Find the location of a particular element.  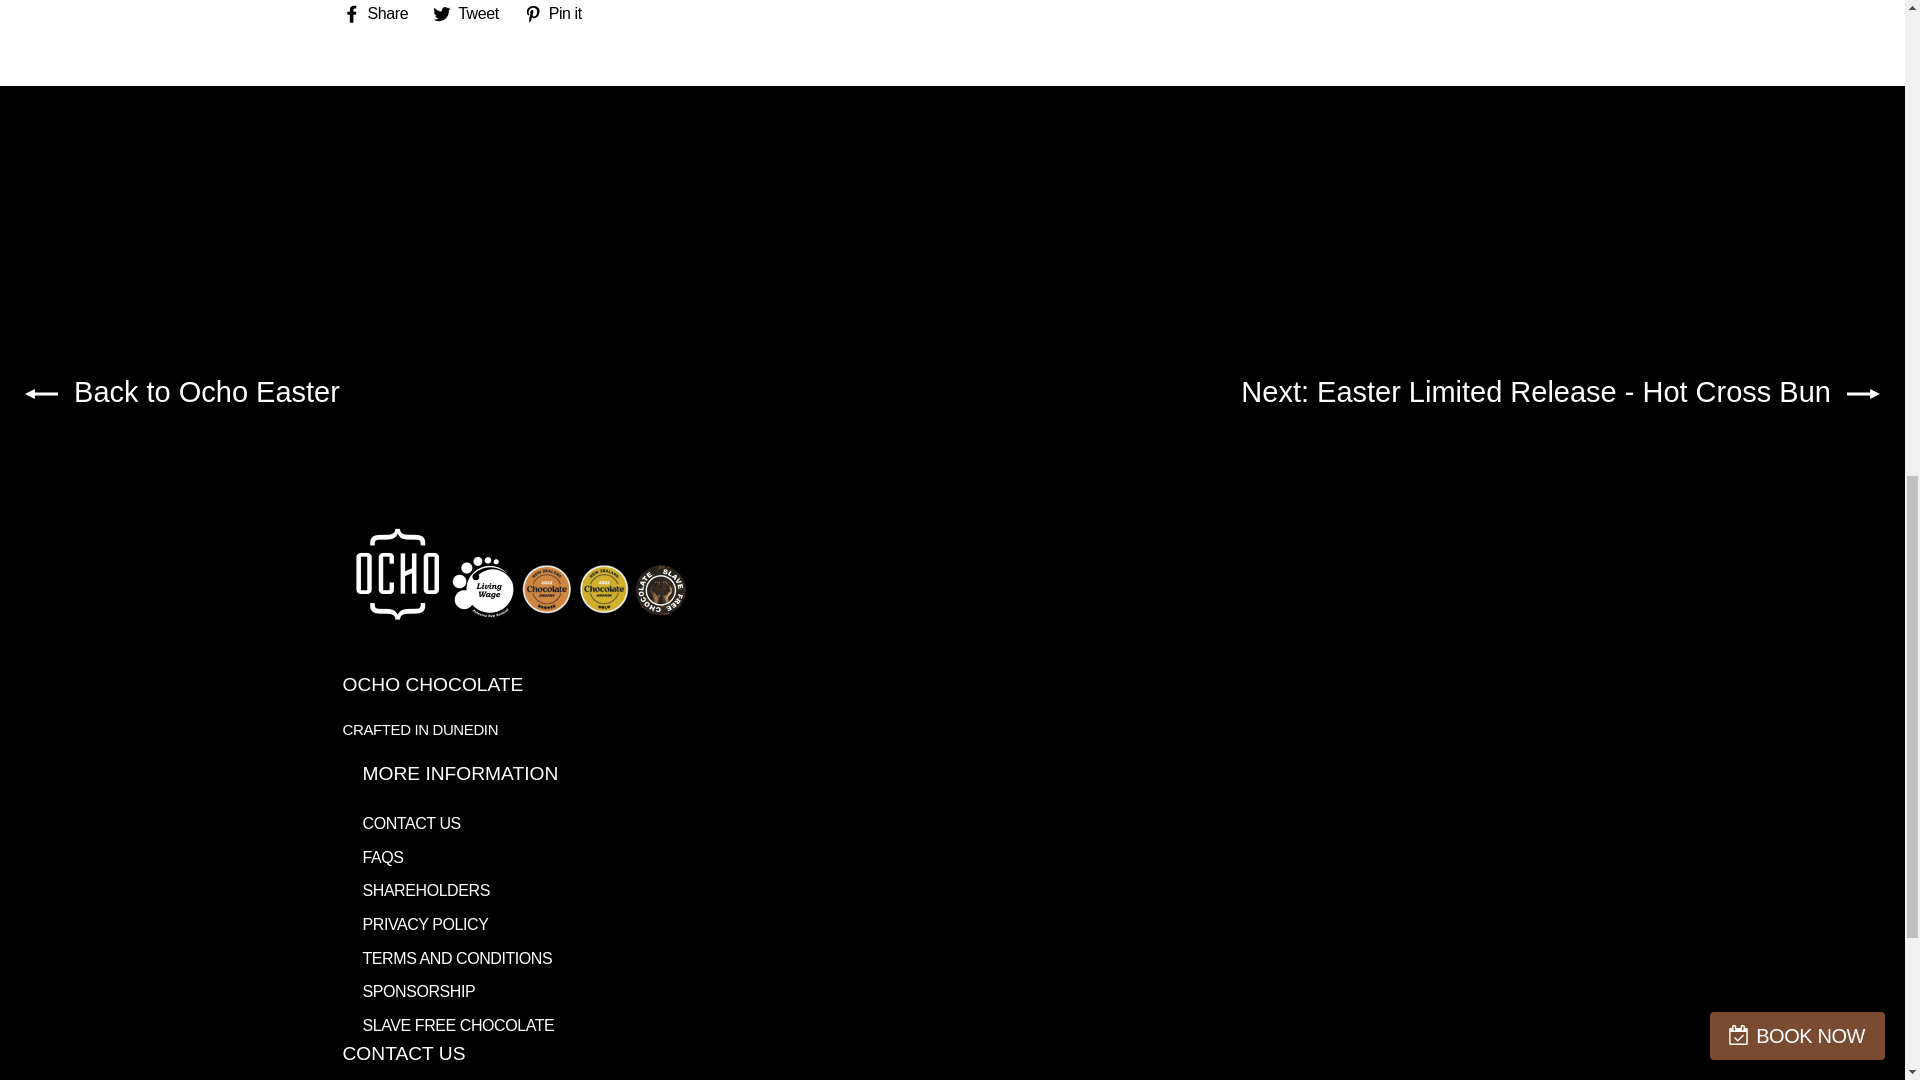

Share on Facebook is located at coordinates (382, 12).